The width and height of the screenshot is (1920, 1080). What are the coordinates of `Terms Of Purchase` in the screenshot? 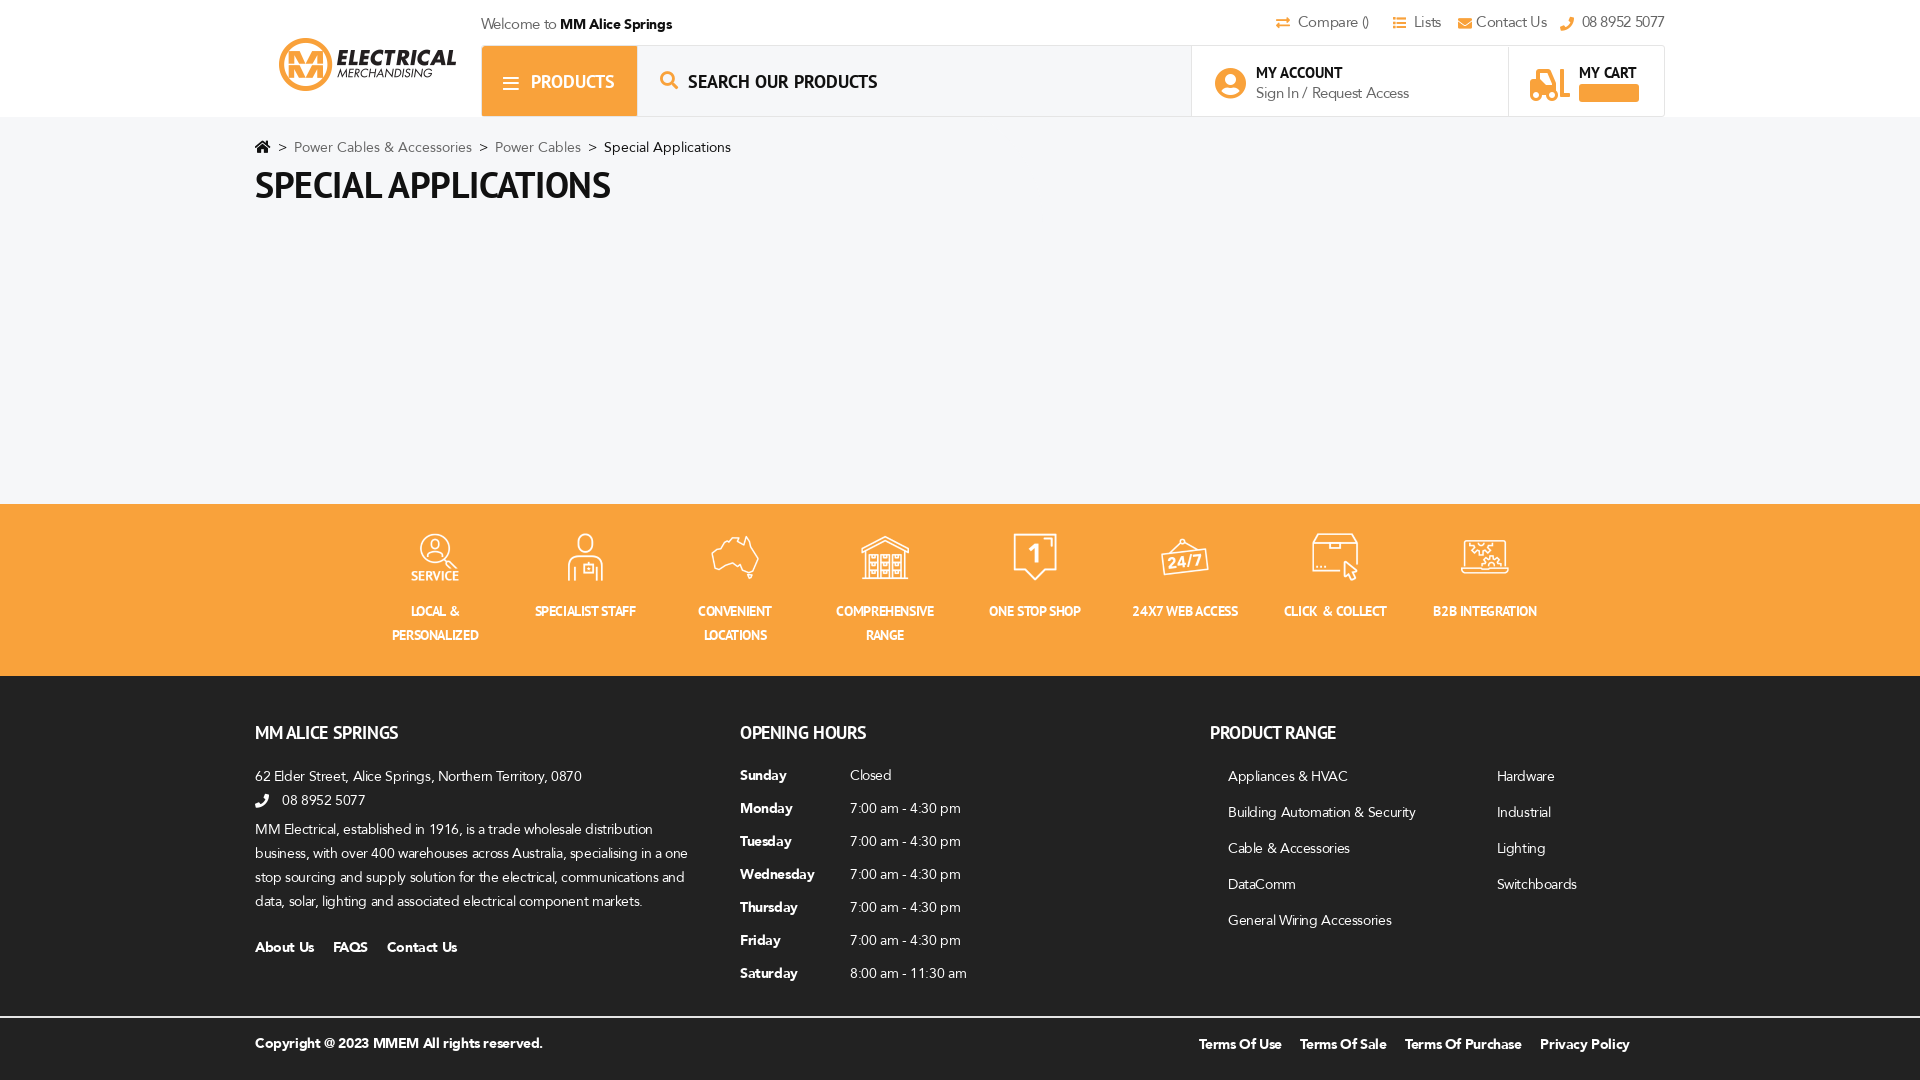 It's located at (1464, 1044).